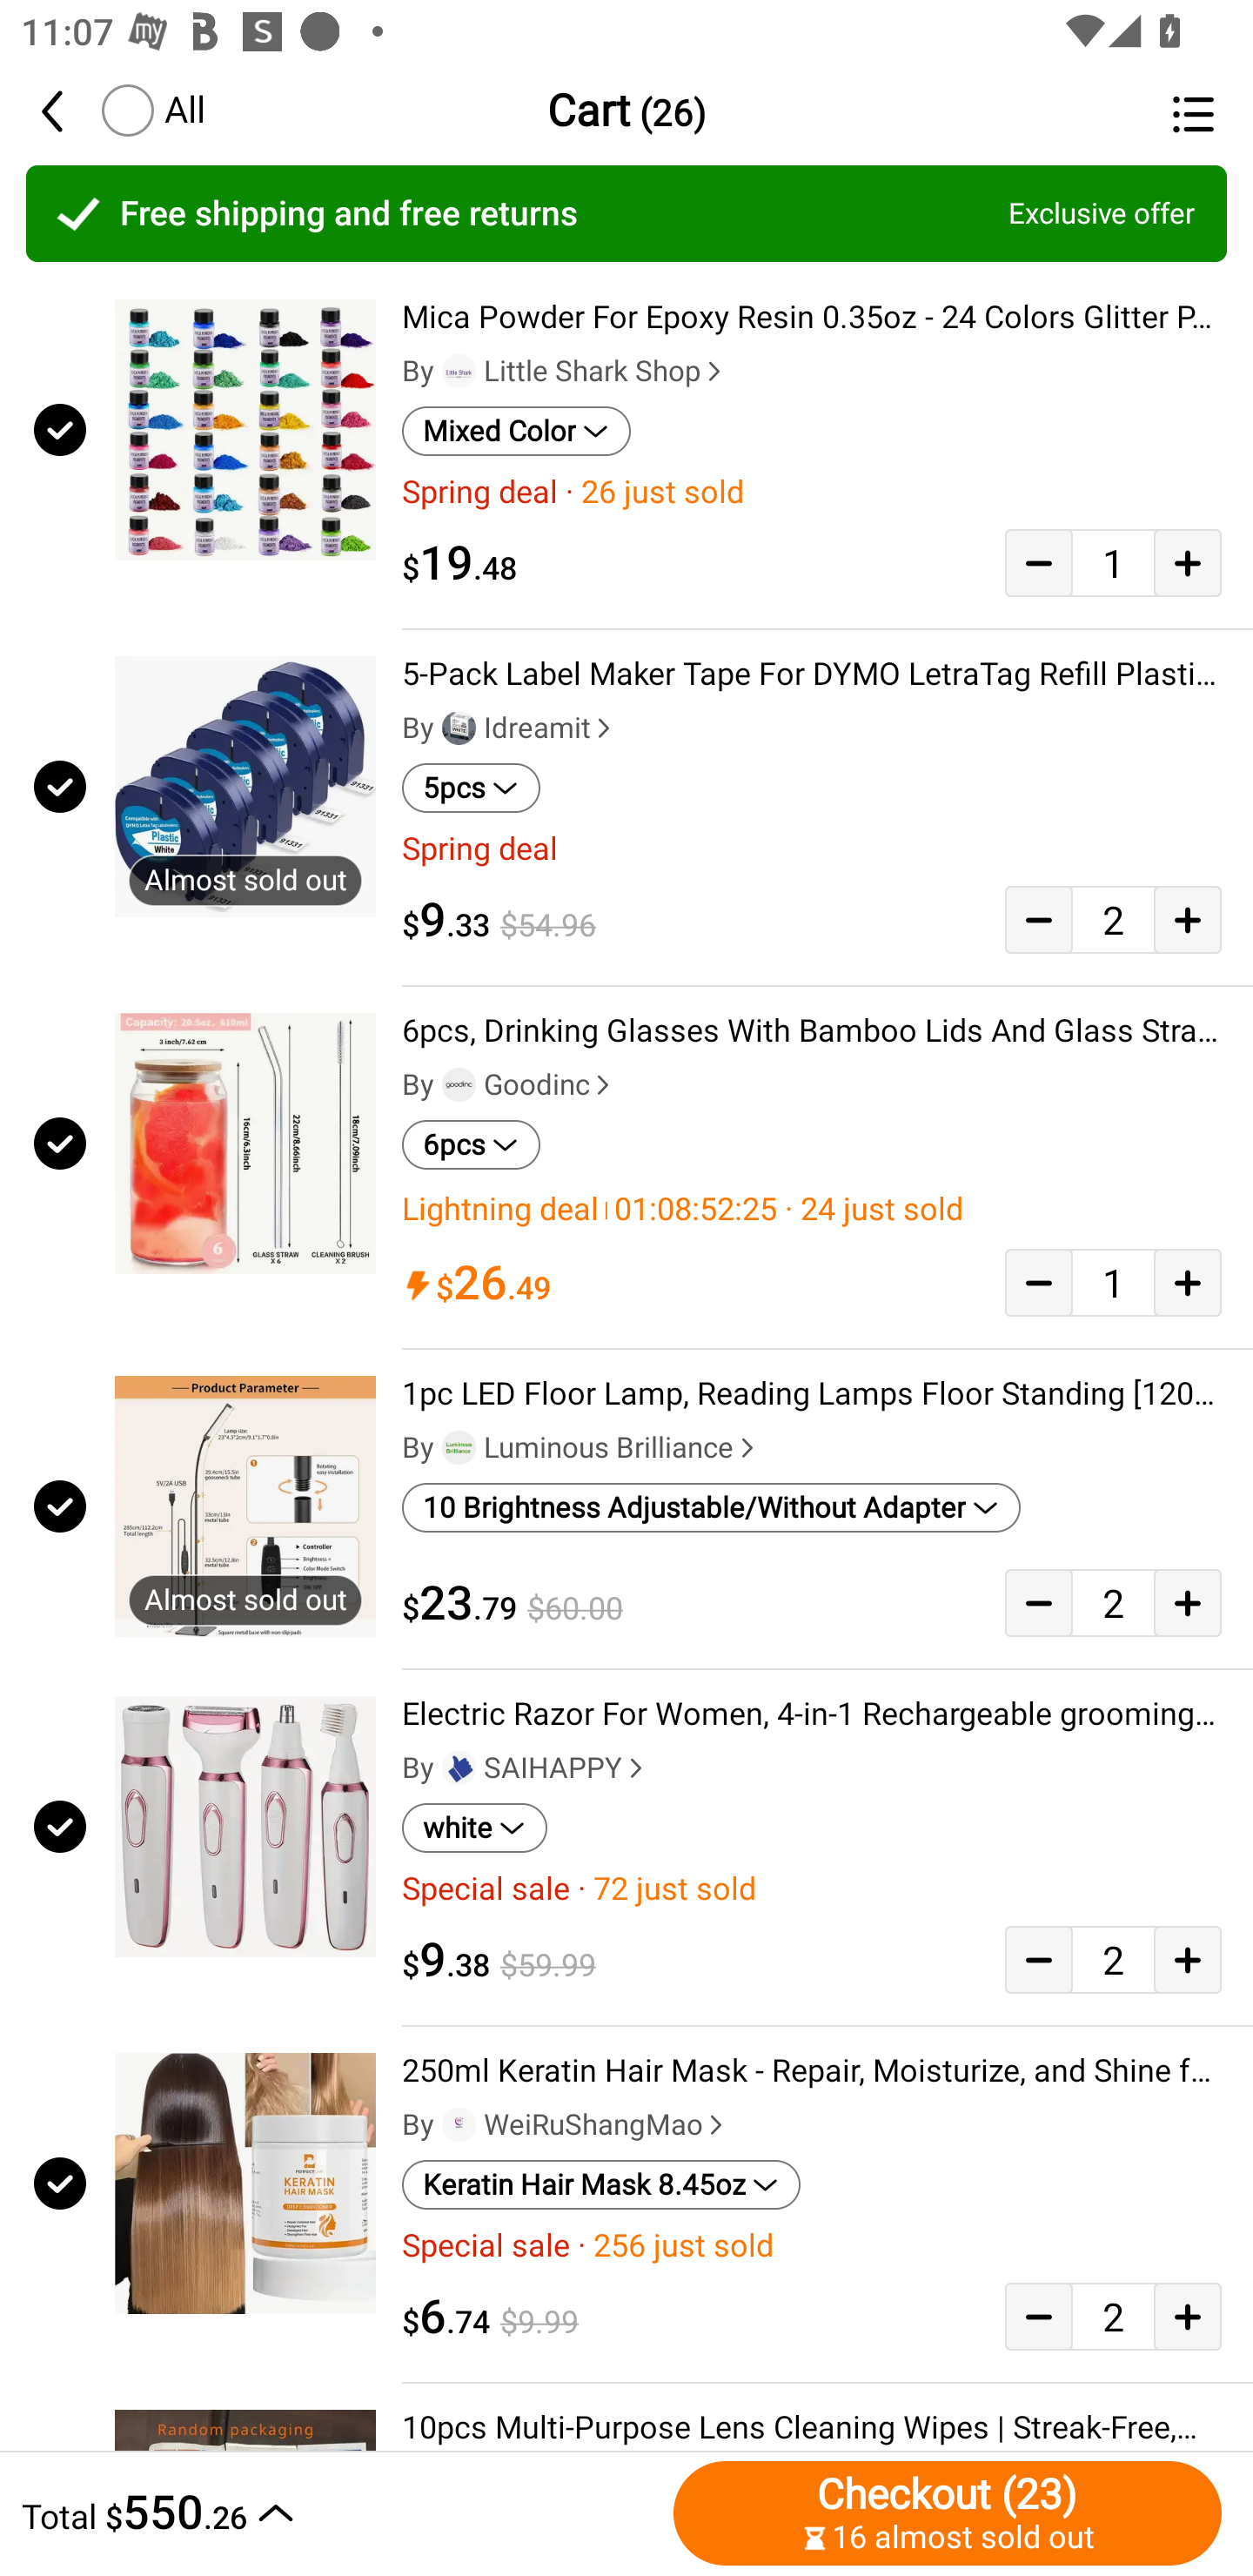 The height and width of the screenshot is (2576, 1253). Describe the element at coordinates (712, 1507) in the screenshot. I see `10 Brightness Adjustable/Without Adapter` at that location.